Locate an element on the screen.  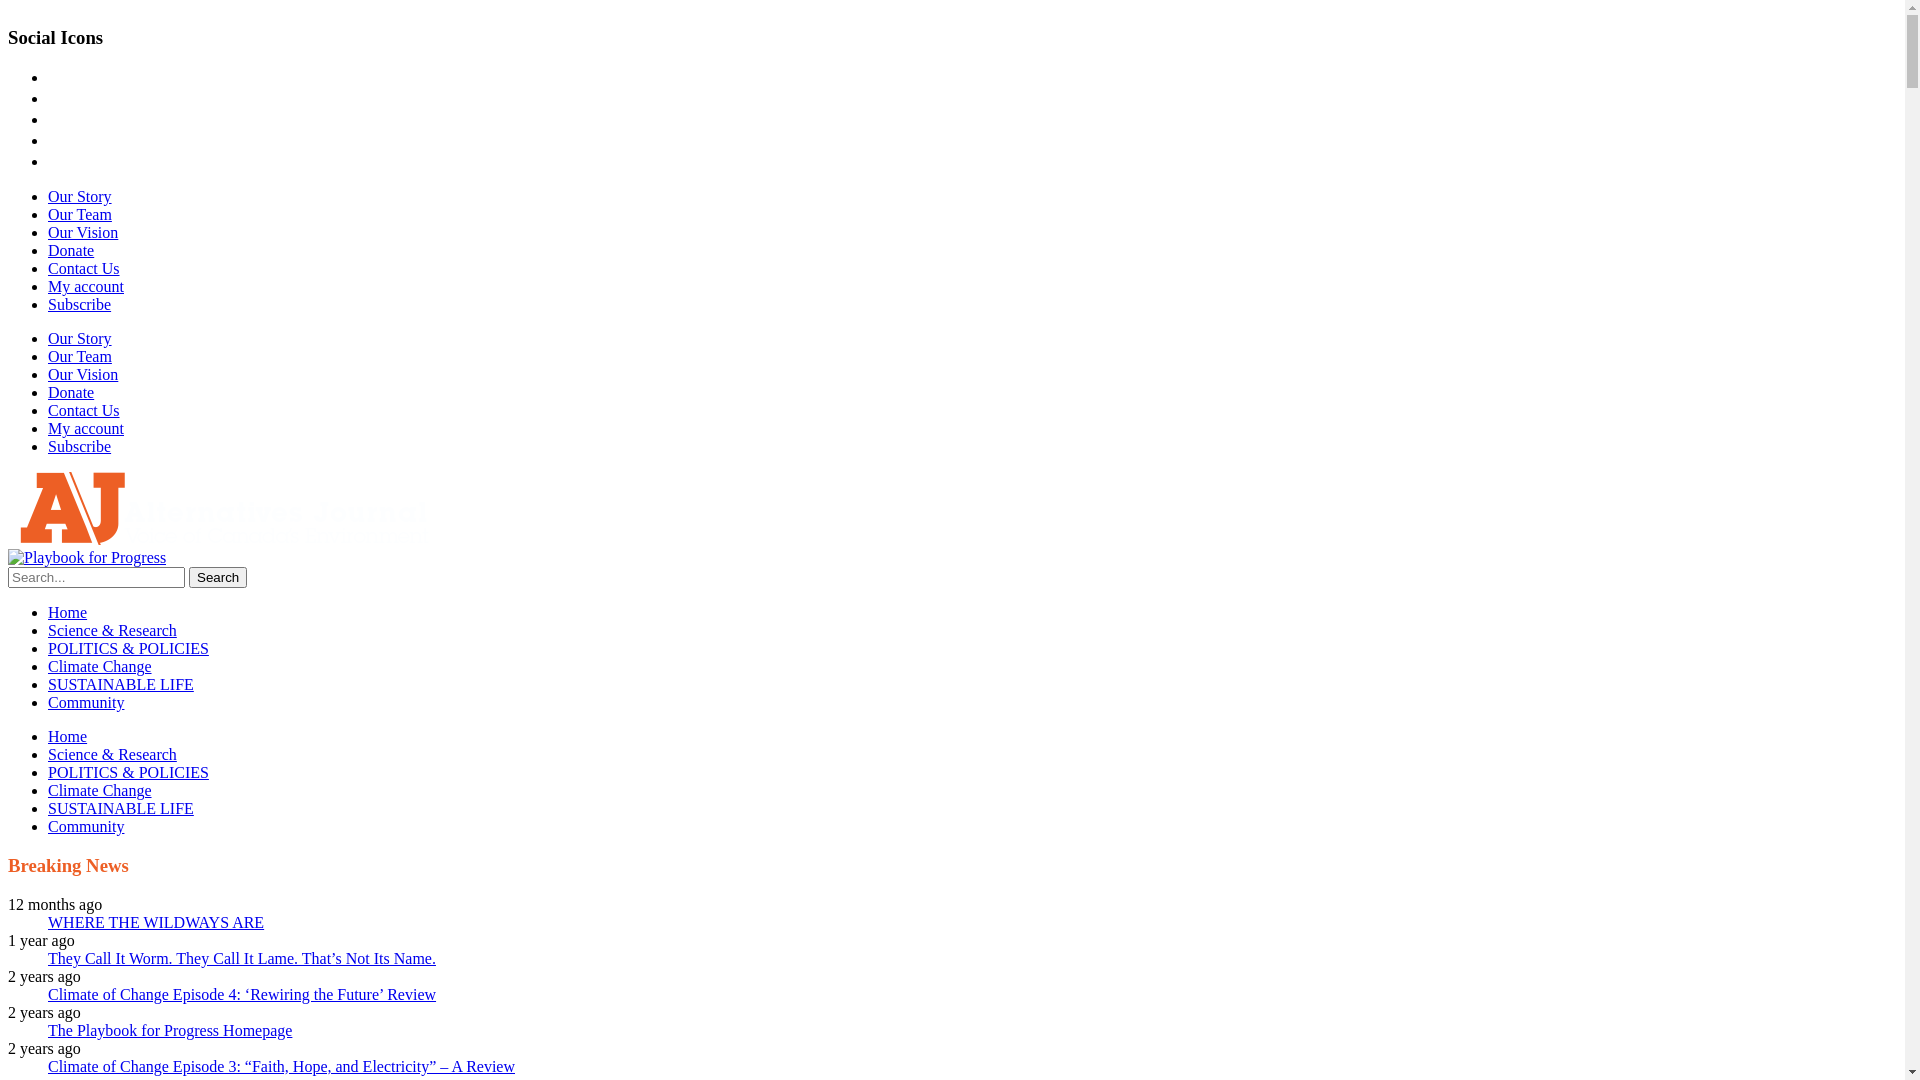
Contact Us is located at coordinates (84, 268).